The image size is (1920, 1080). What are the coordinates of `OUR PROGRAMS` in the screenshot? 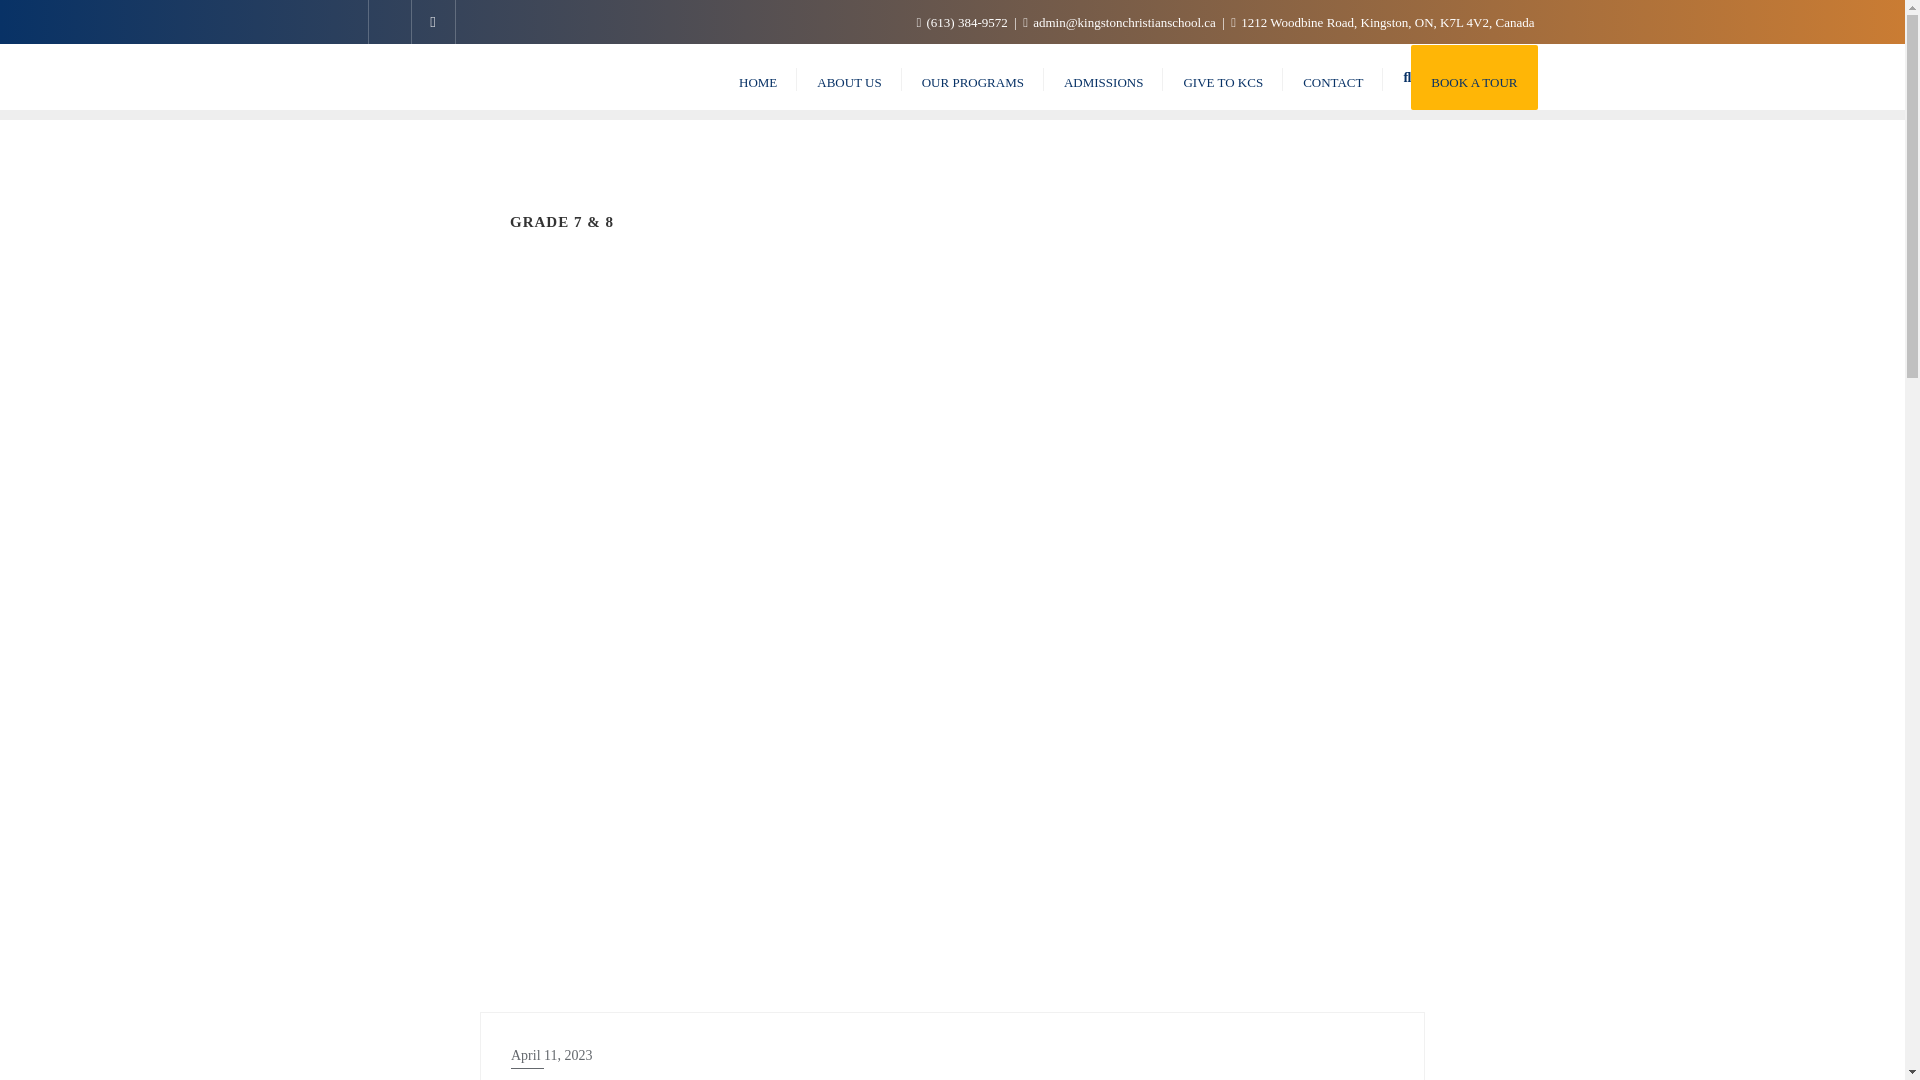 It's located at (973, 78).